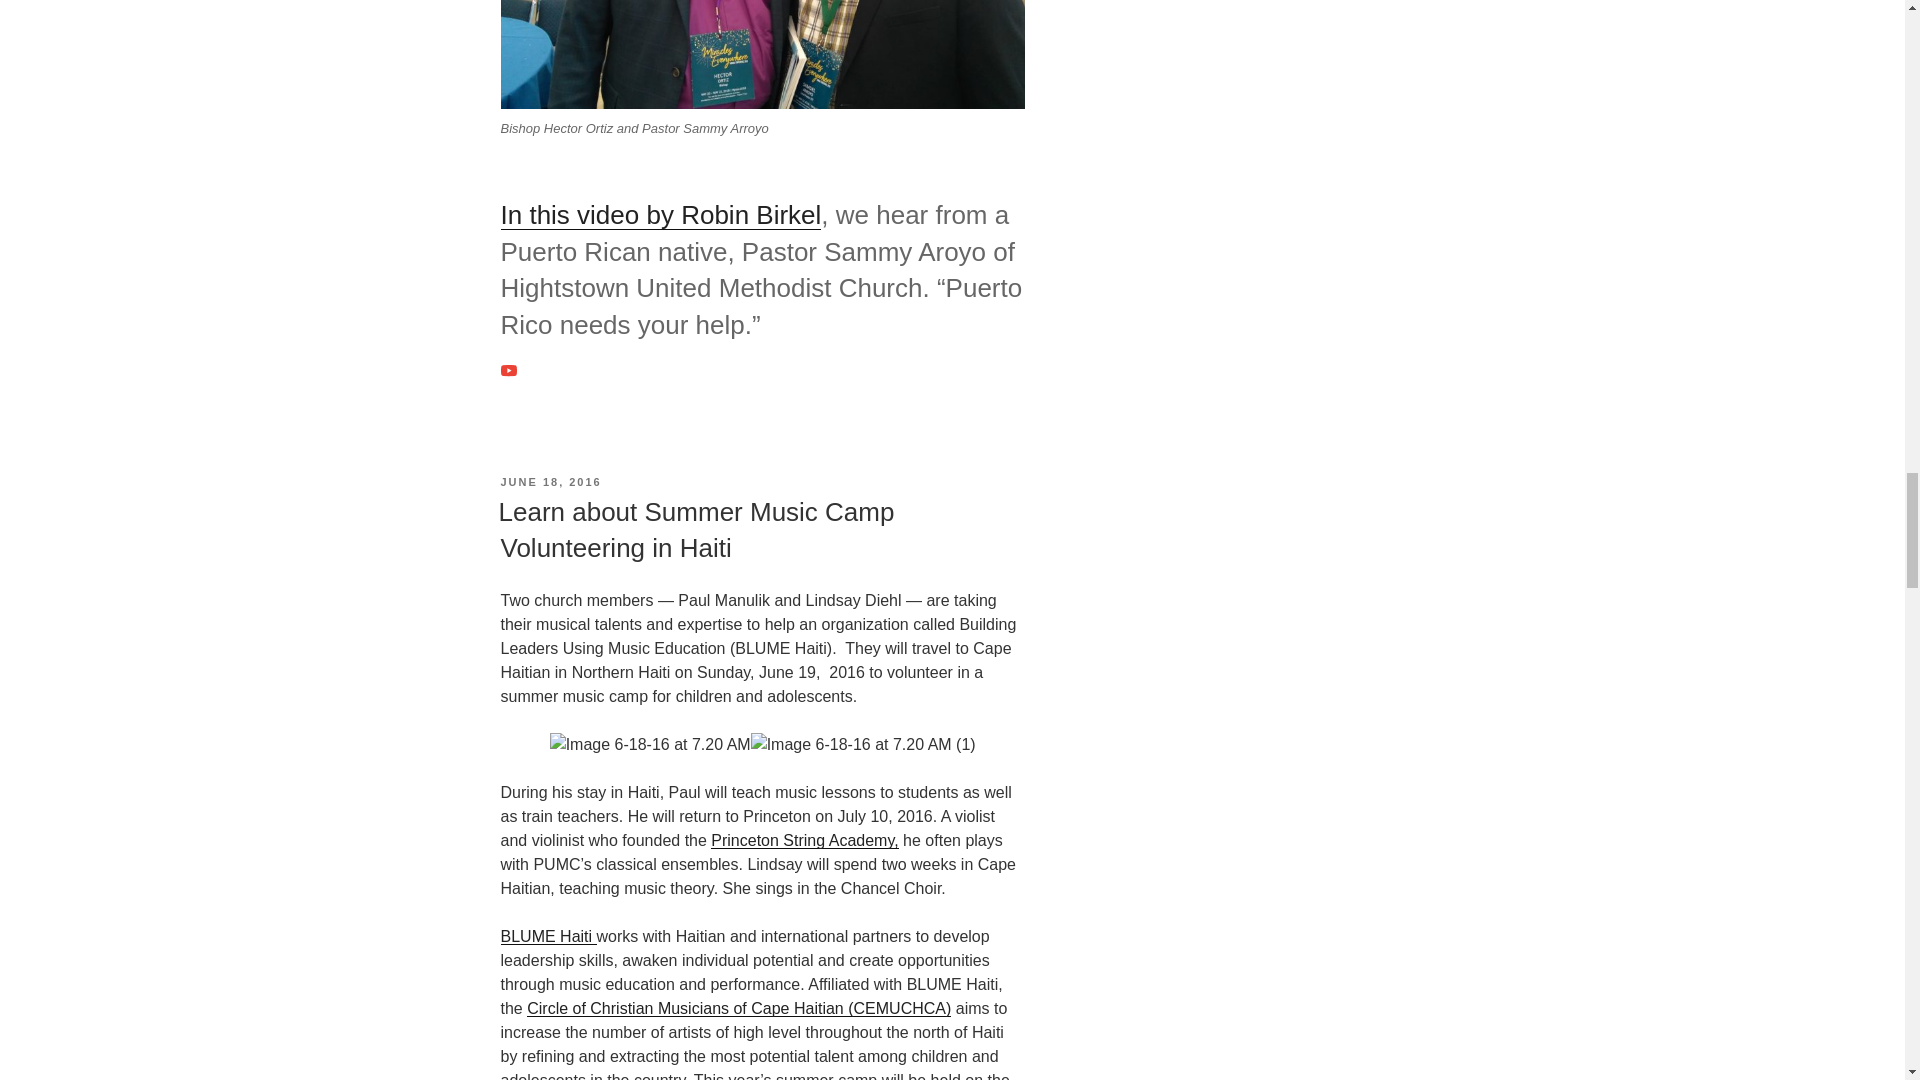  Describe the element at coordinates (804, 840) in the screenshot. I see `Princeton String Academy,` at that location.